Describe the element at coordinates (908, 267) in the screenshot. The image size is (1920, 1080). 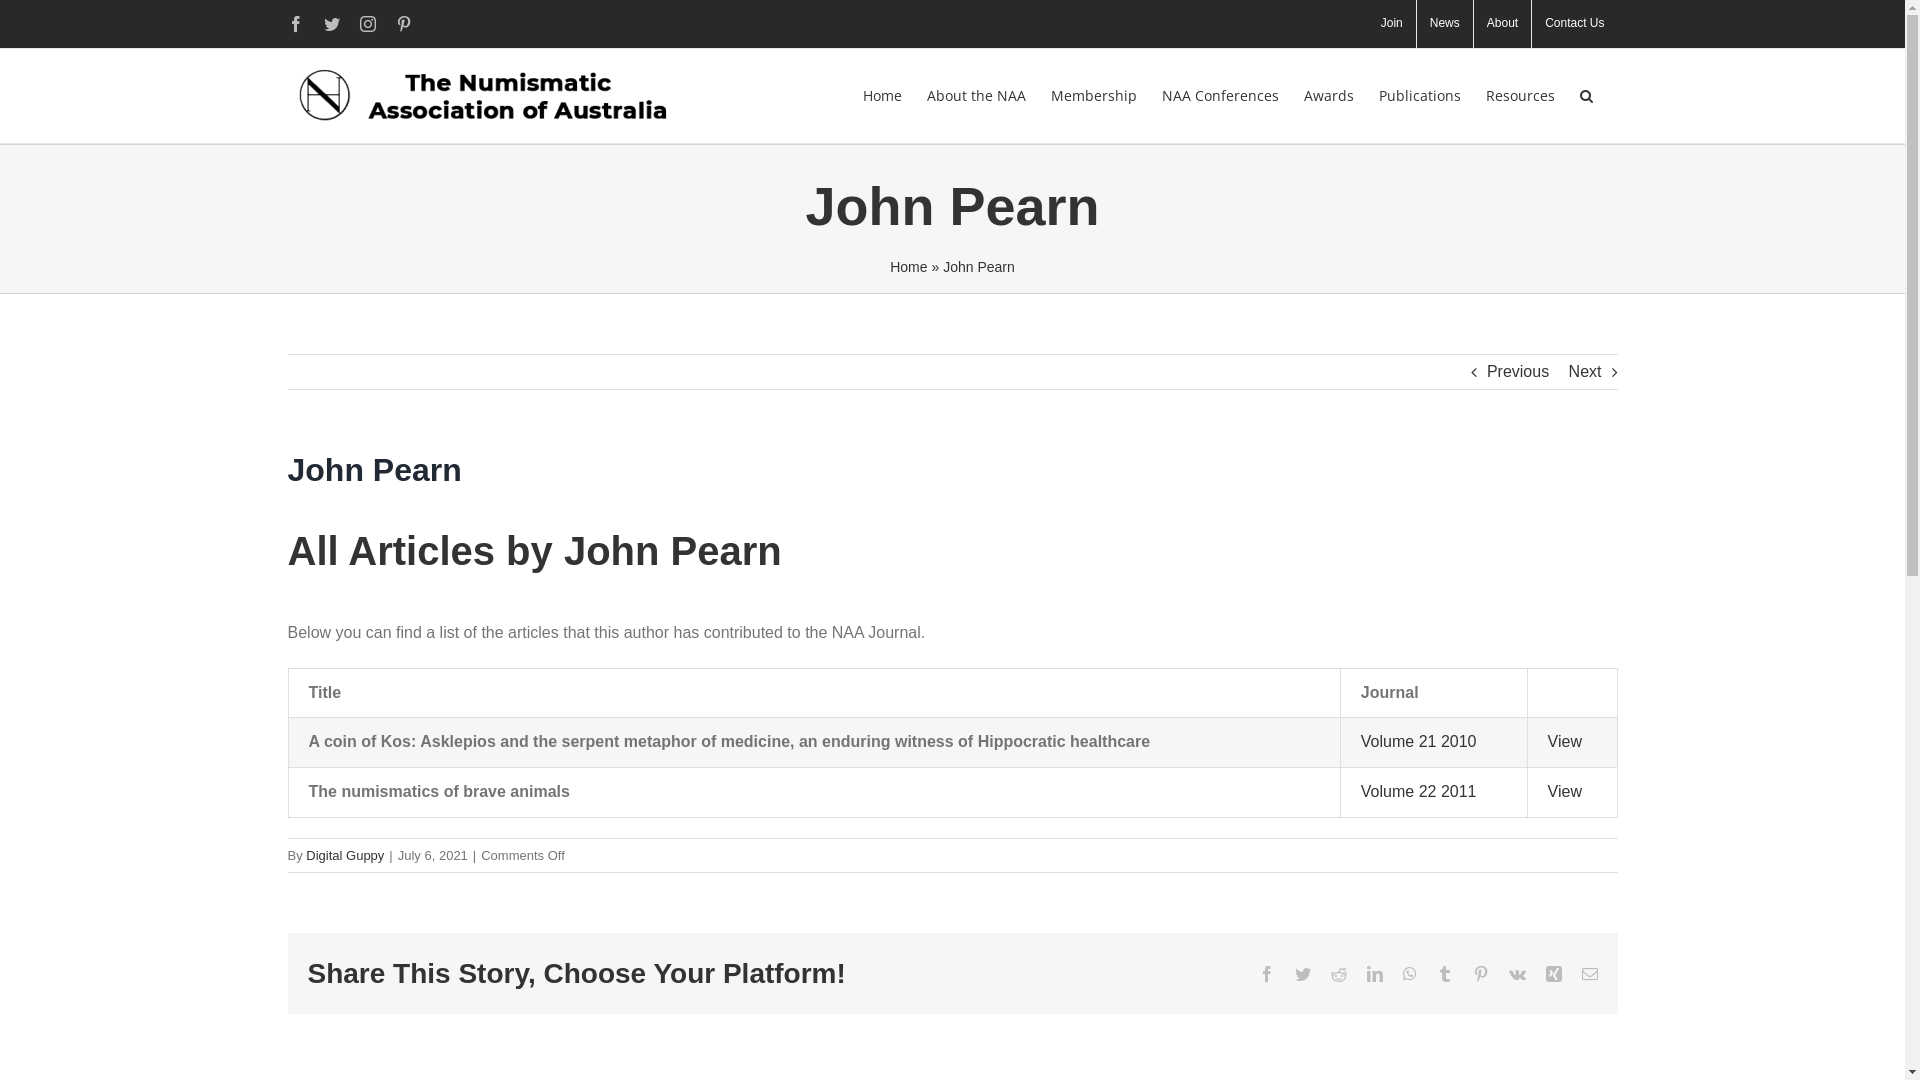
I see `Home` at that location.